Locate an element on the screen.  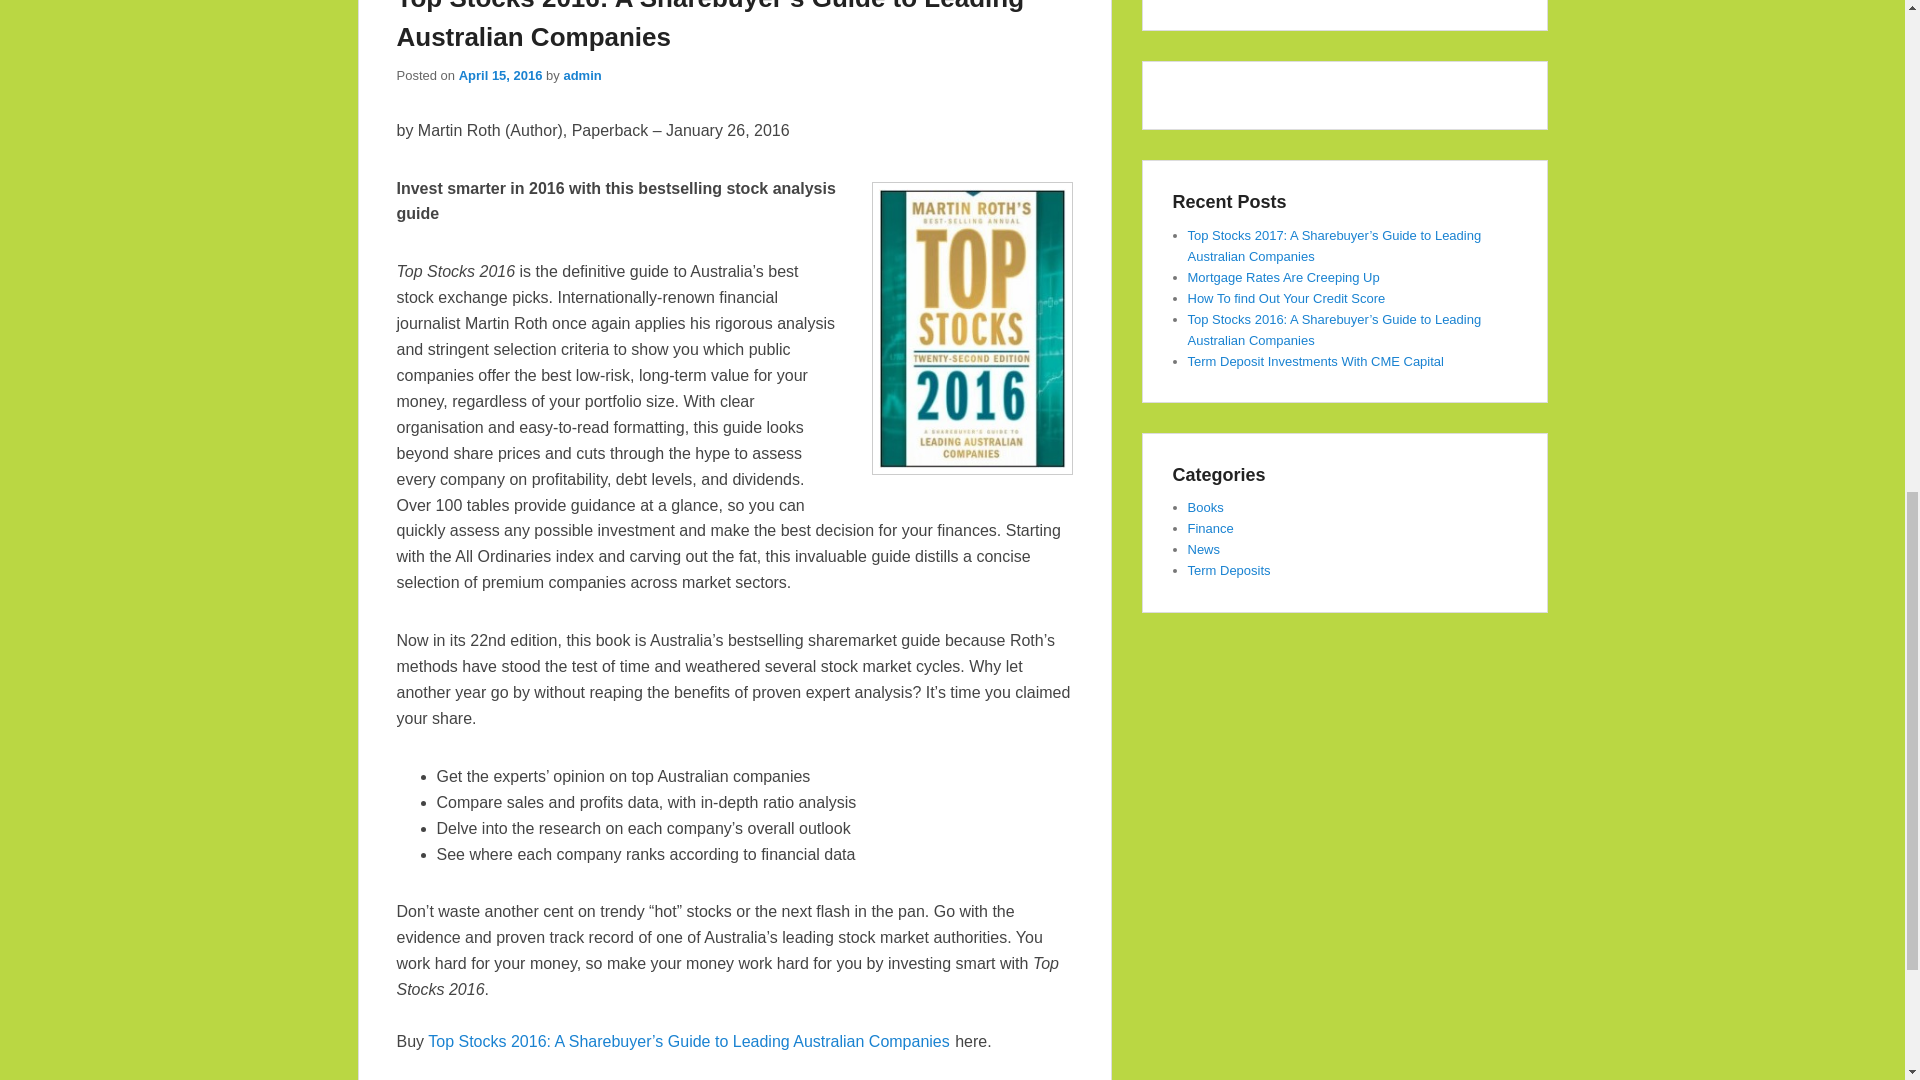
Term Deposits is located at coordinates (1230, 570).